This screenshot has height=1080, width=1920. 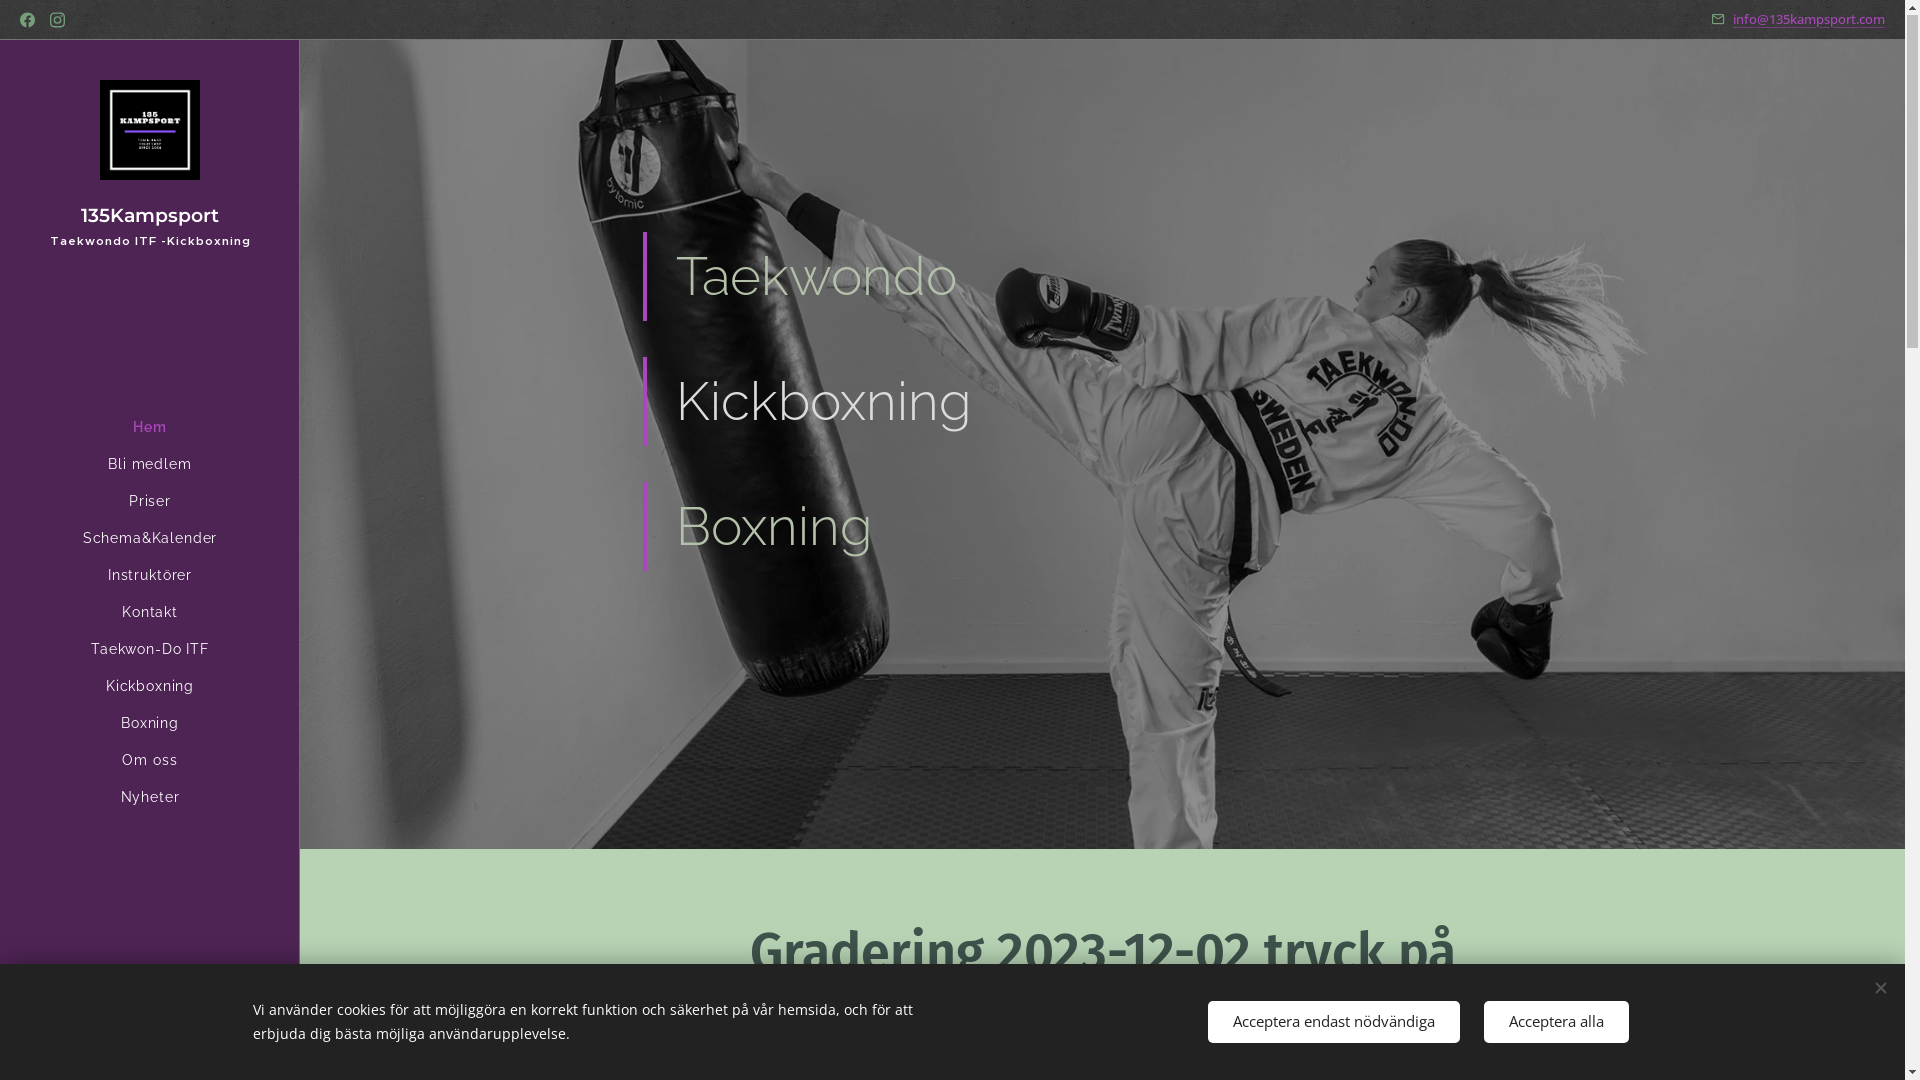 What do you see at coordinates (150, 502) in the screenshot?
I see `Priser` at bounding box center [150, 502].